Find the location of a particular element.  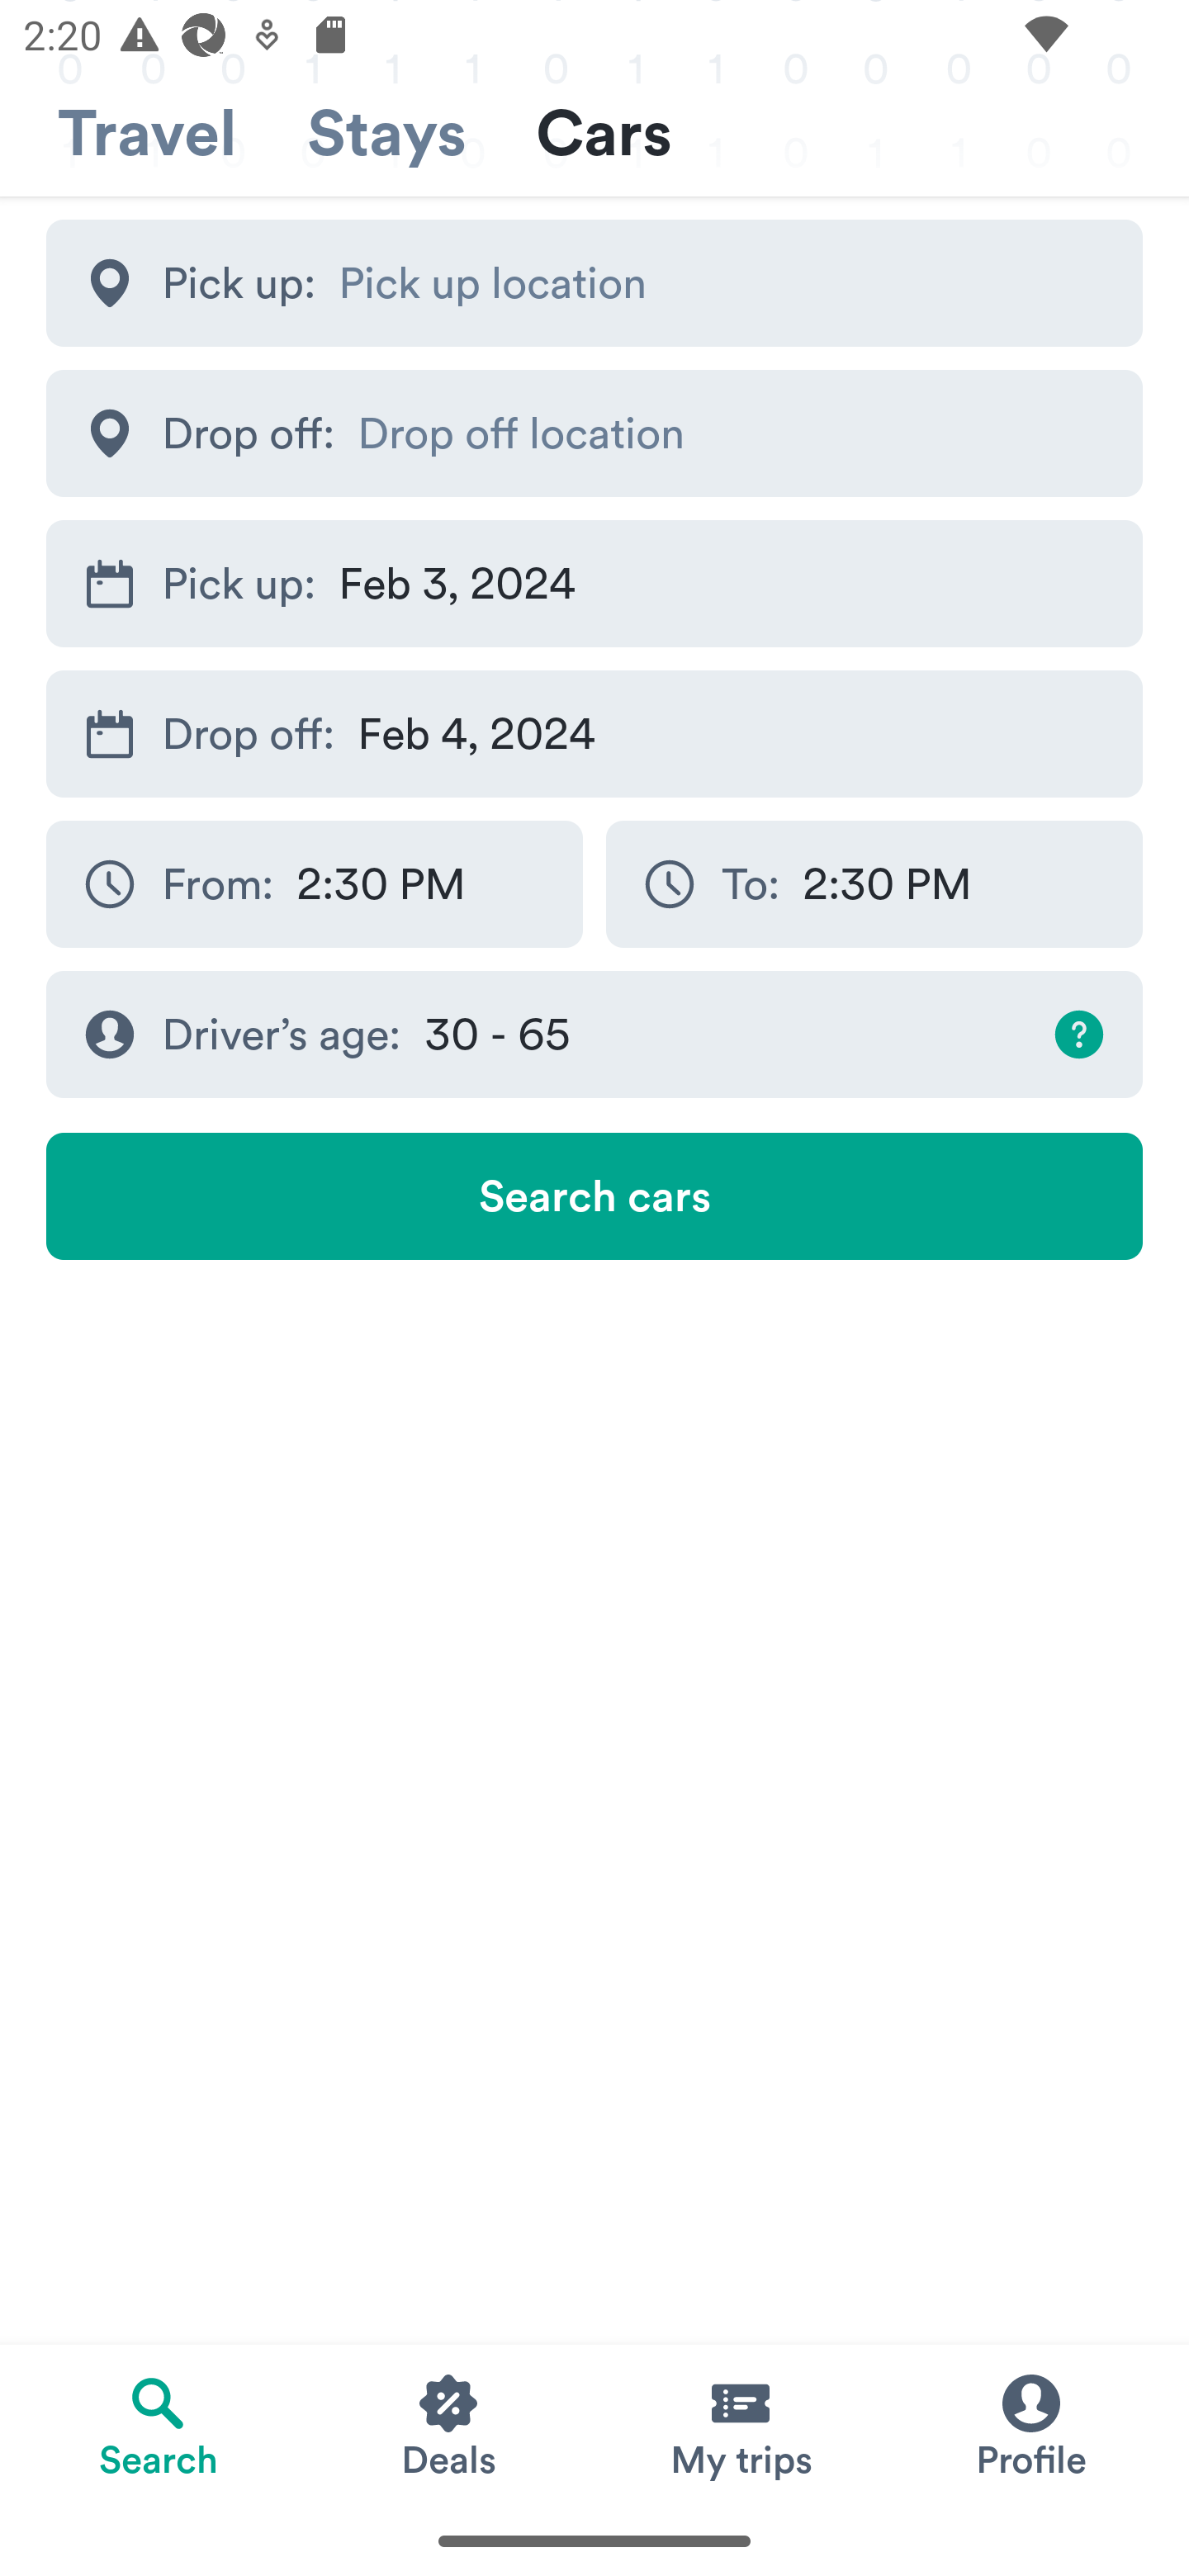

Drop off: Feb 4, 2024 is located at coordinates (594, 733).